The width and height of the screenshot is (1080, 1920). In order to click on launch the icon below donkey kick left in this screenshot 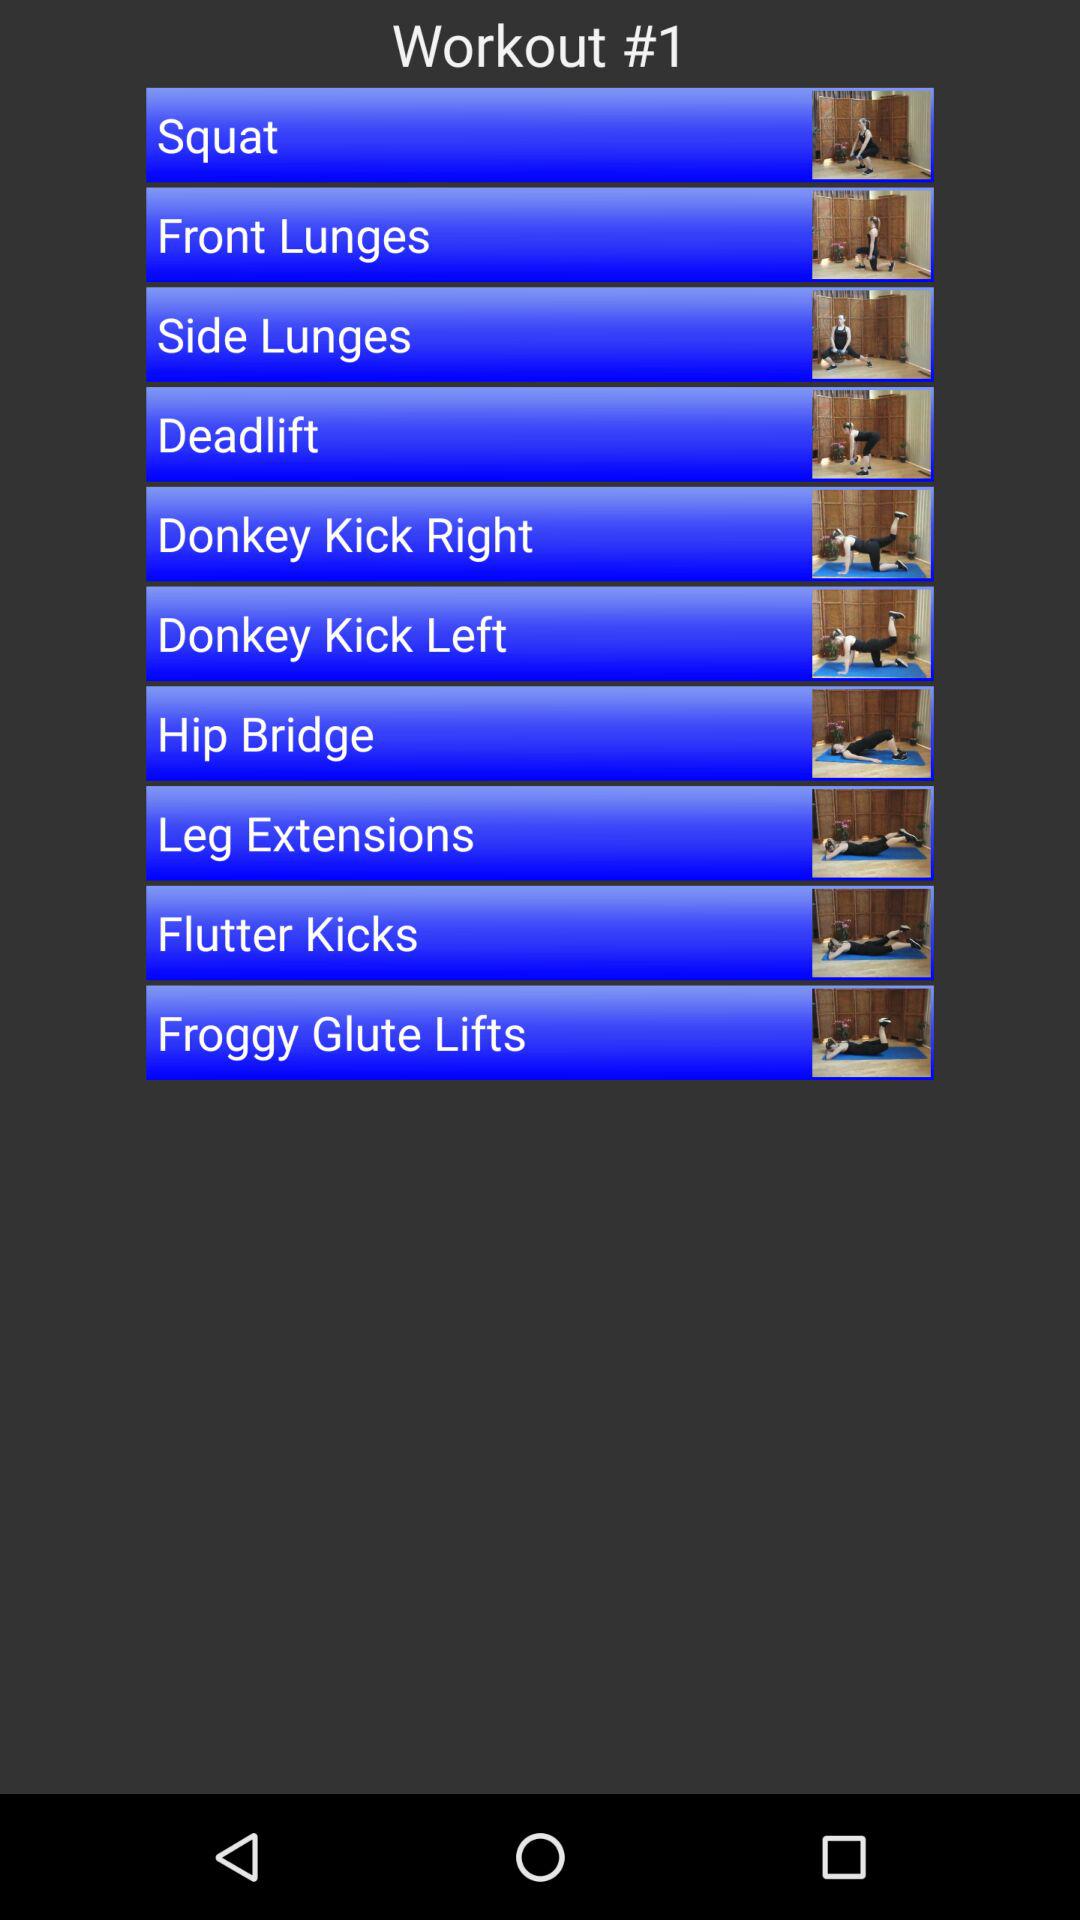, I will do `click(540, 733)`.